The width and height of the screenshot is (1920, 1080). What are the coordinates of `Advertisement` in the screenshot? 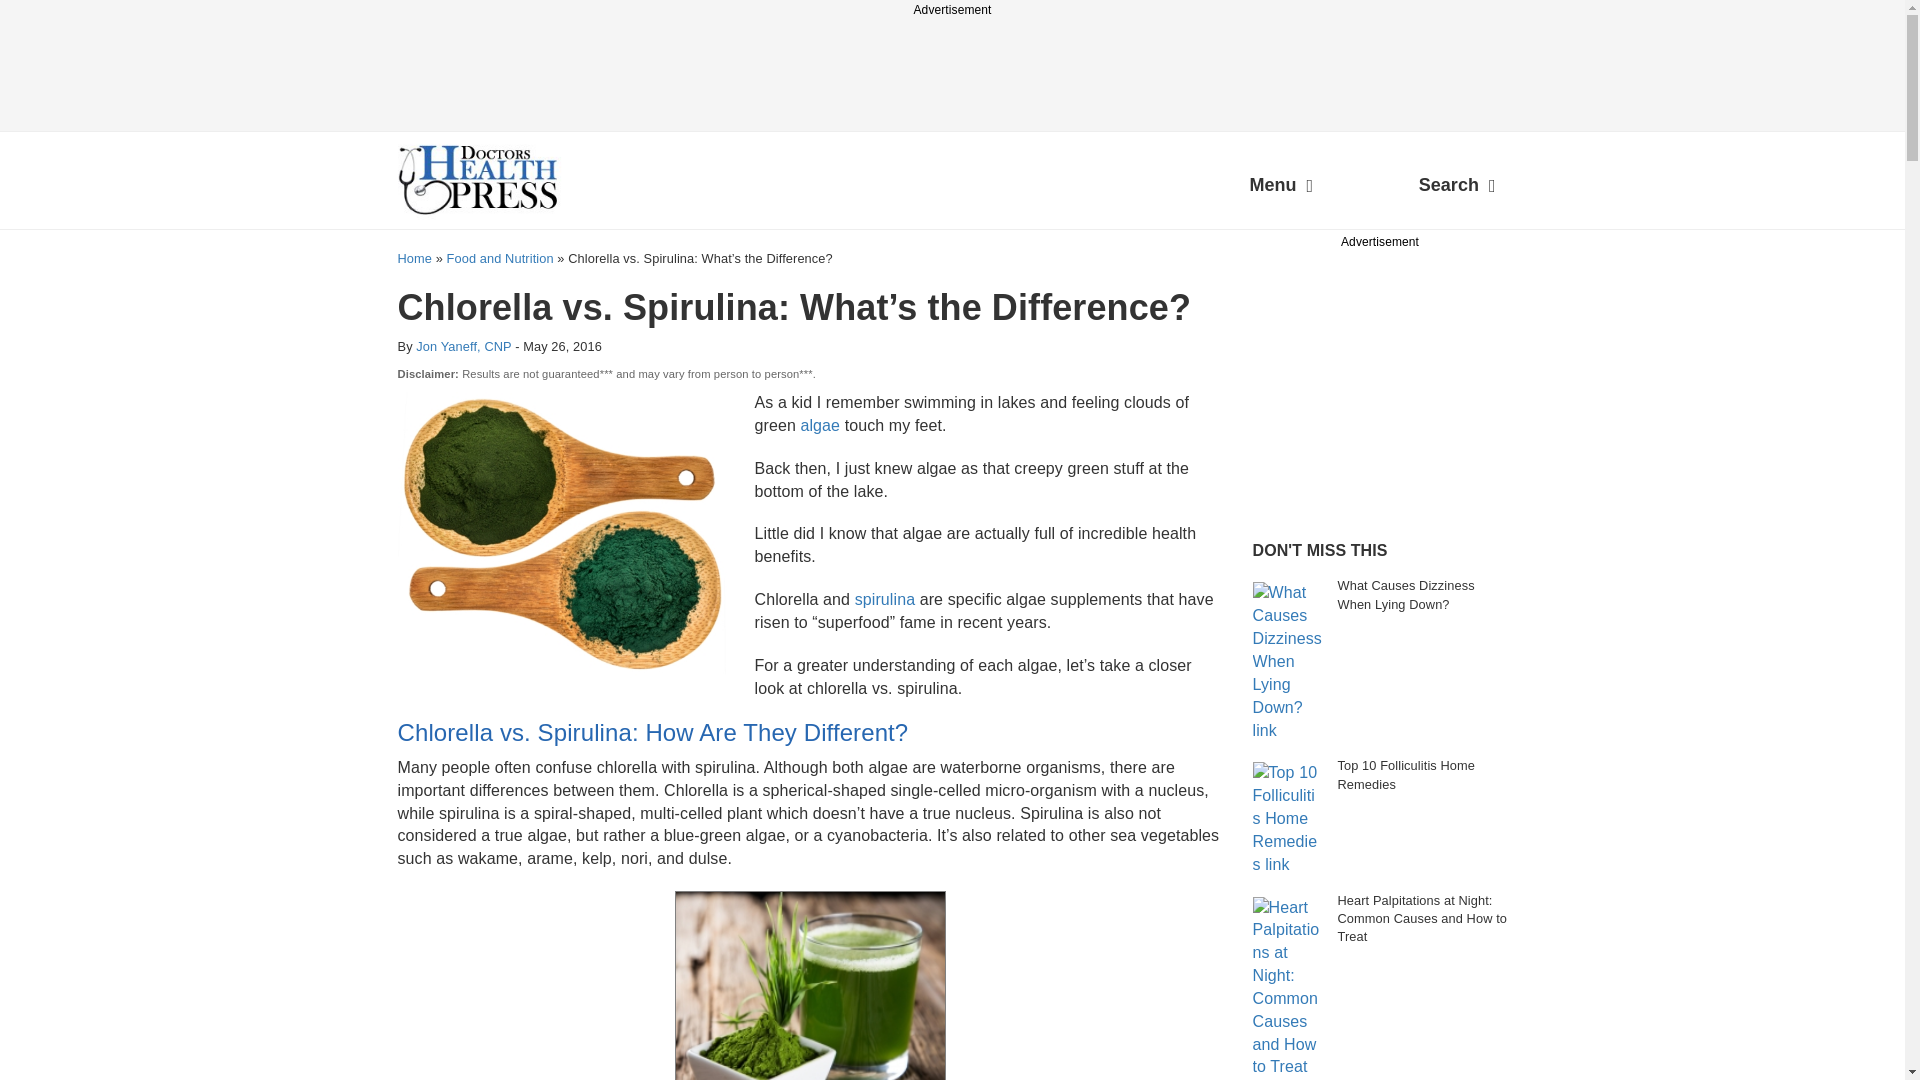 It's located at (951, 65).